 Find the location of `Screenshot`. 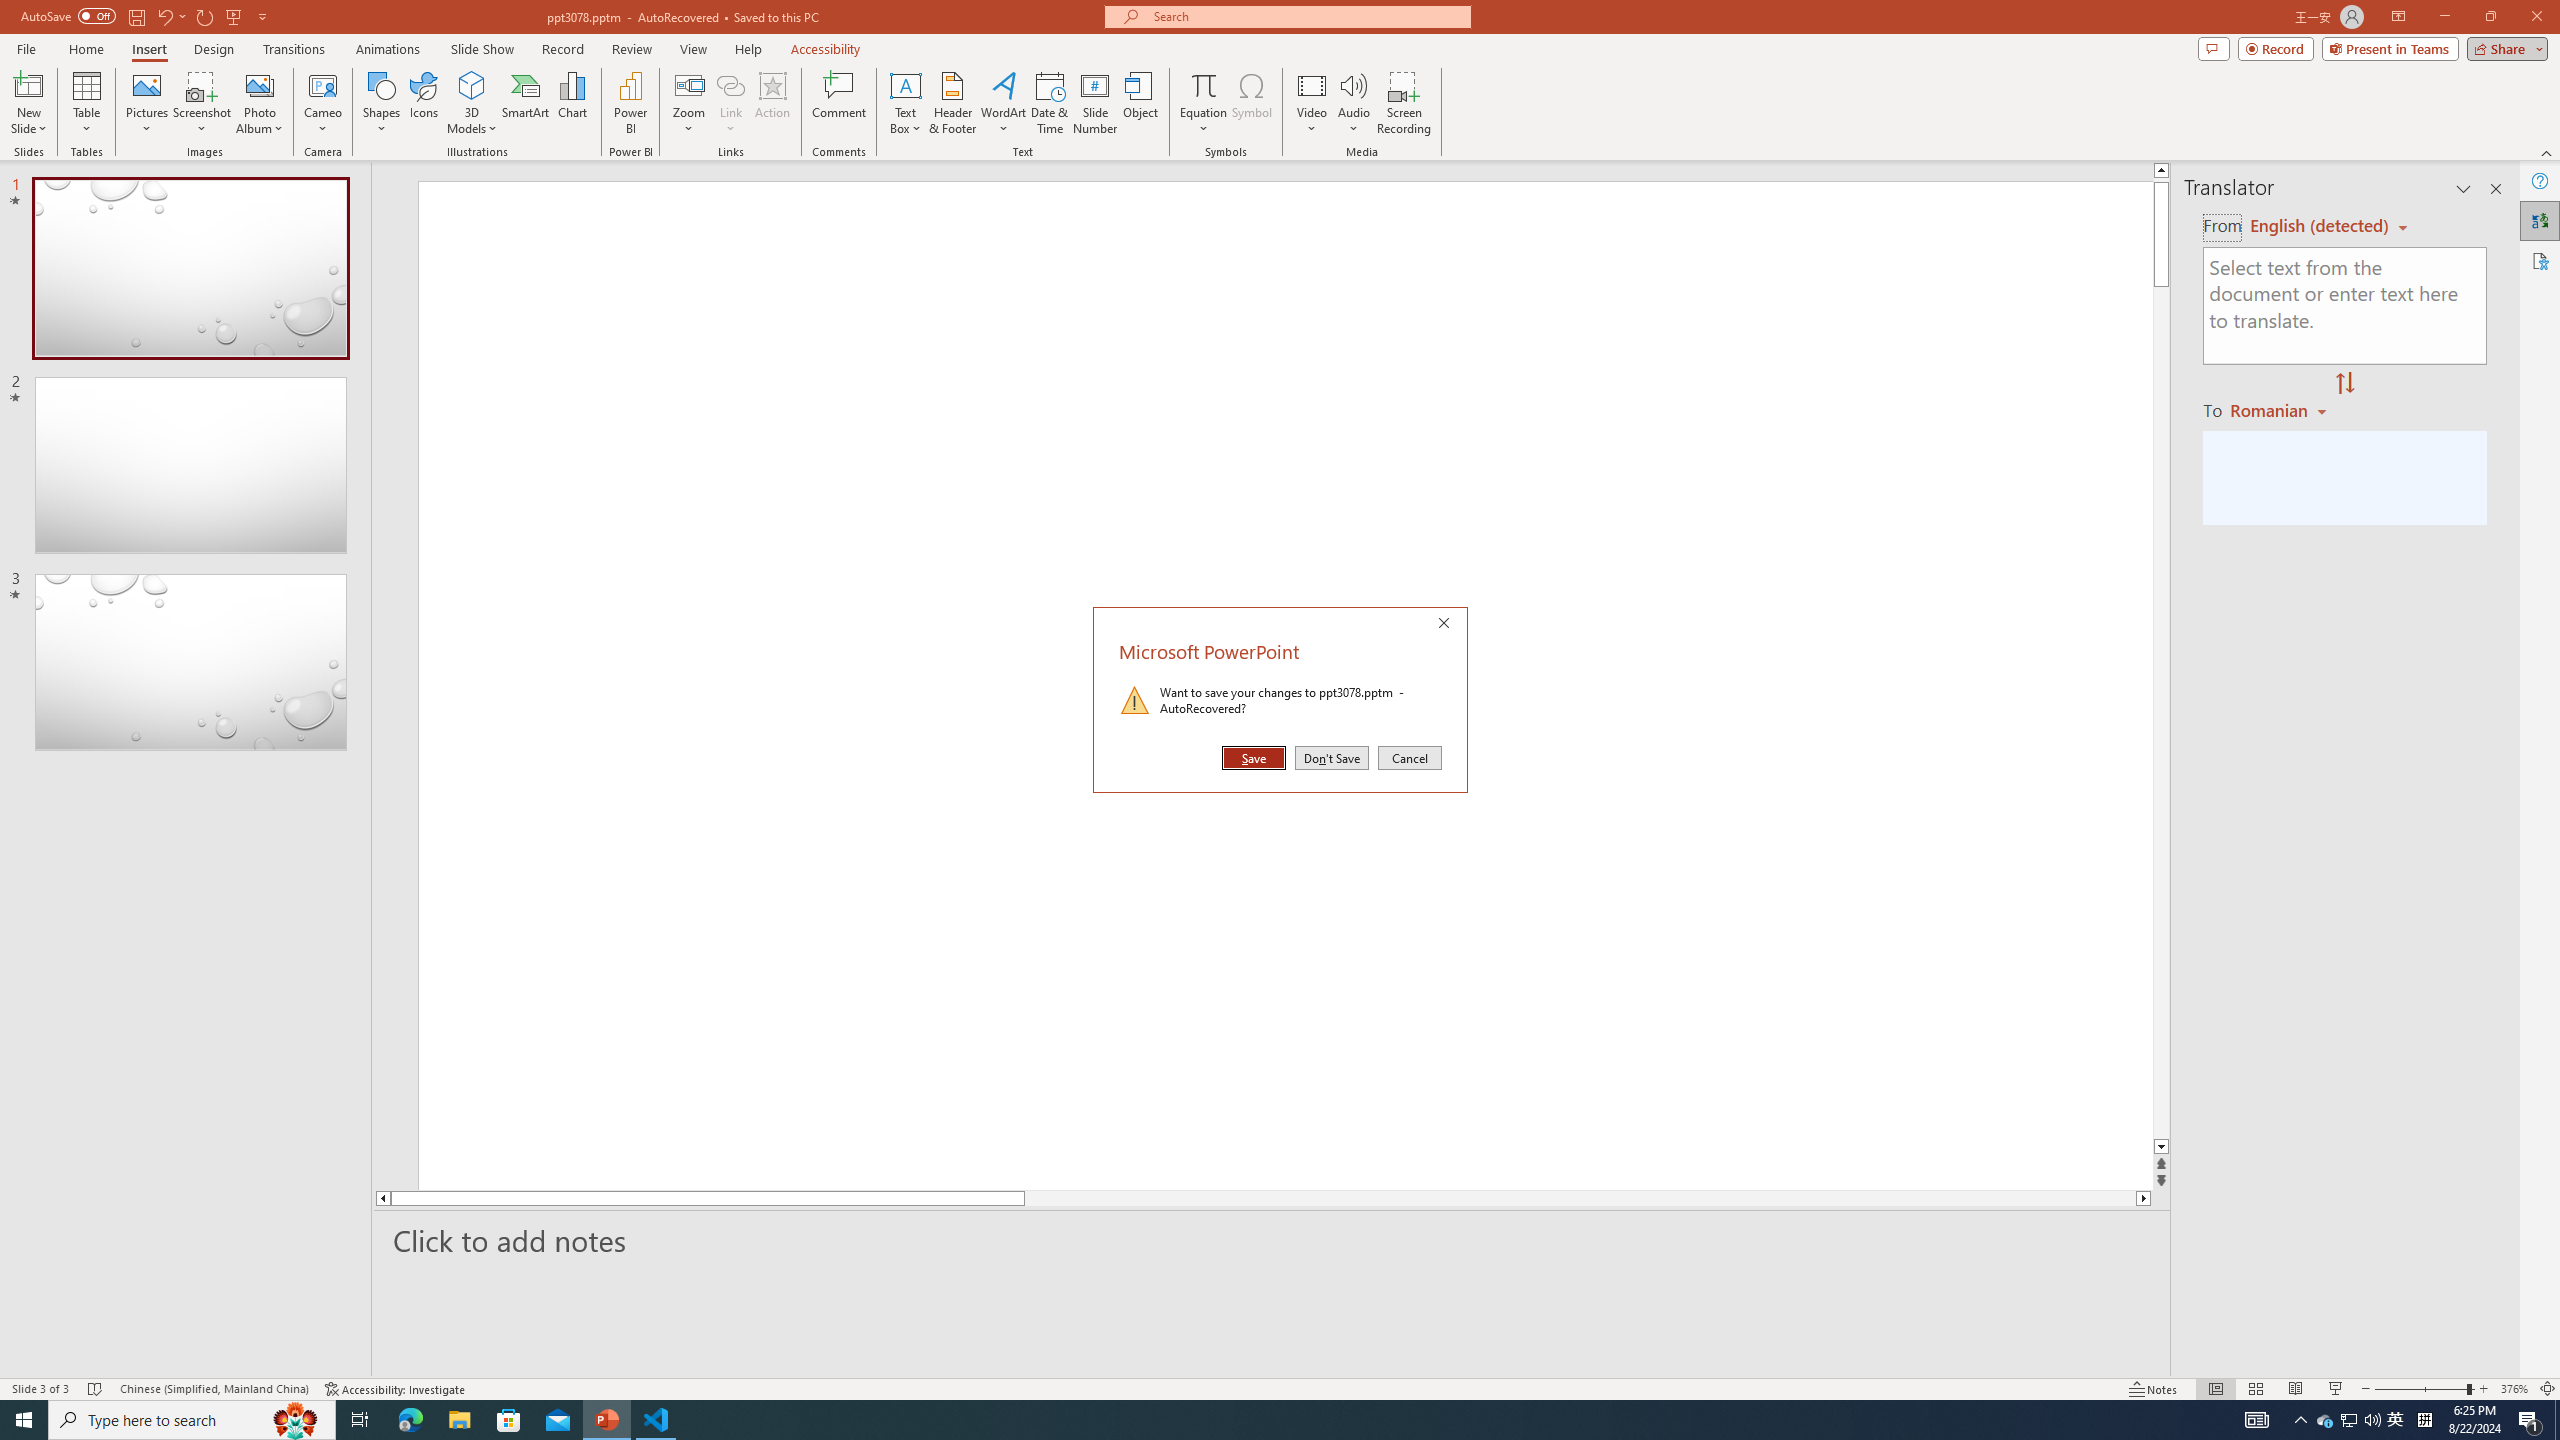

Screenshot is located at coordinates (202, 103).